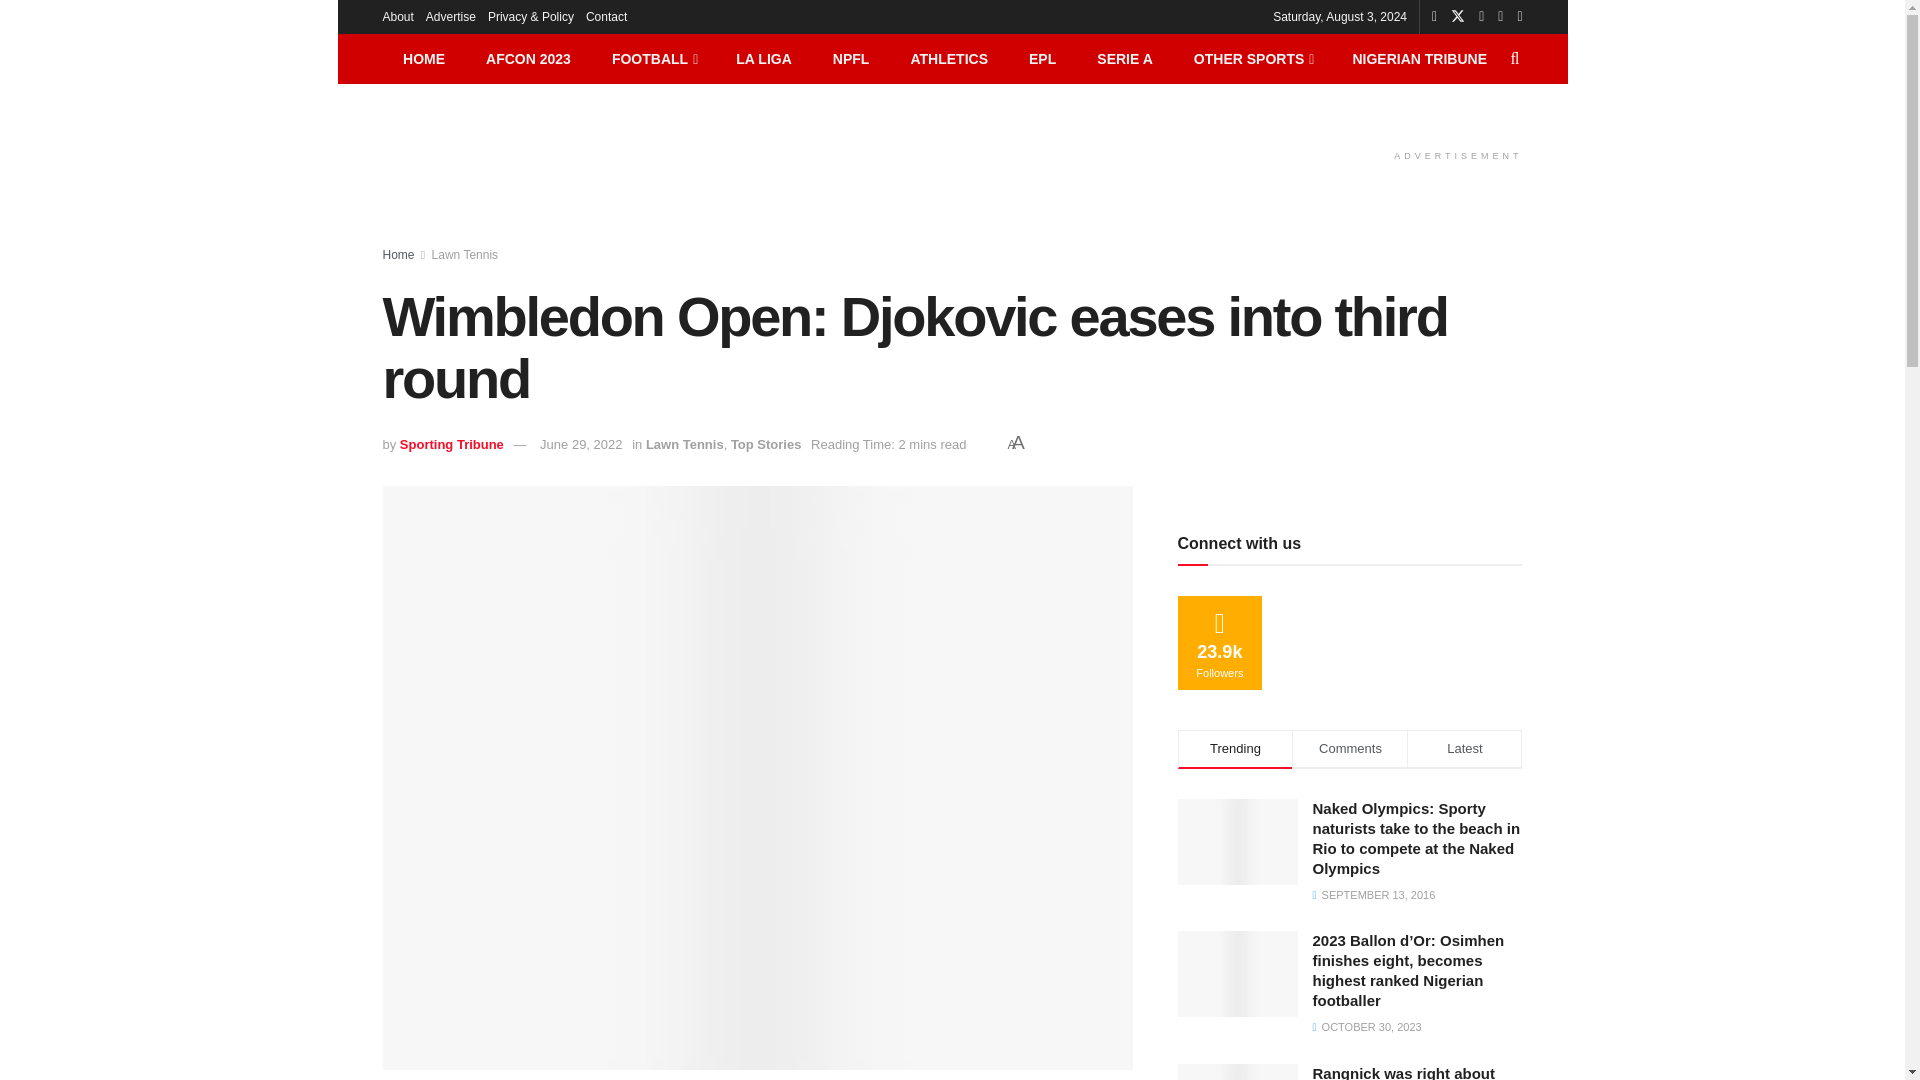 This screenshot has width=1920, height=1080. I want to click on SERIE A, so click(1125, 58).